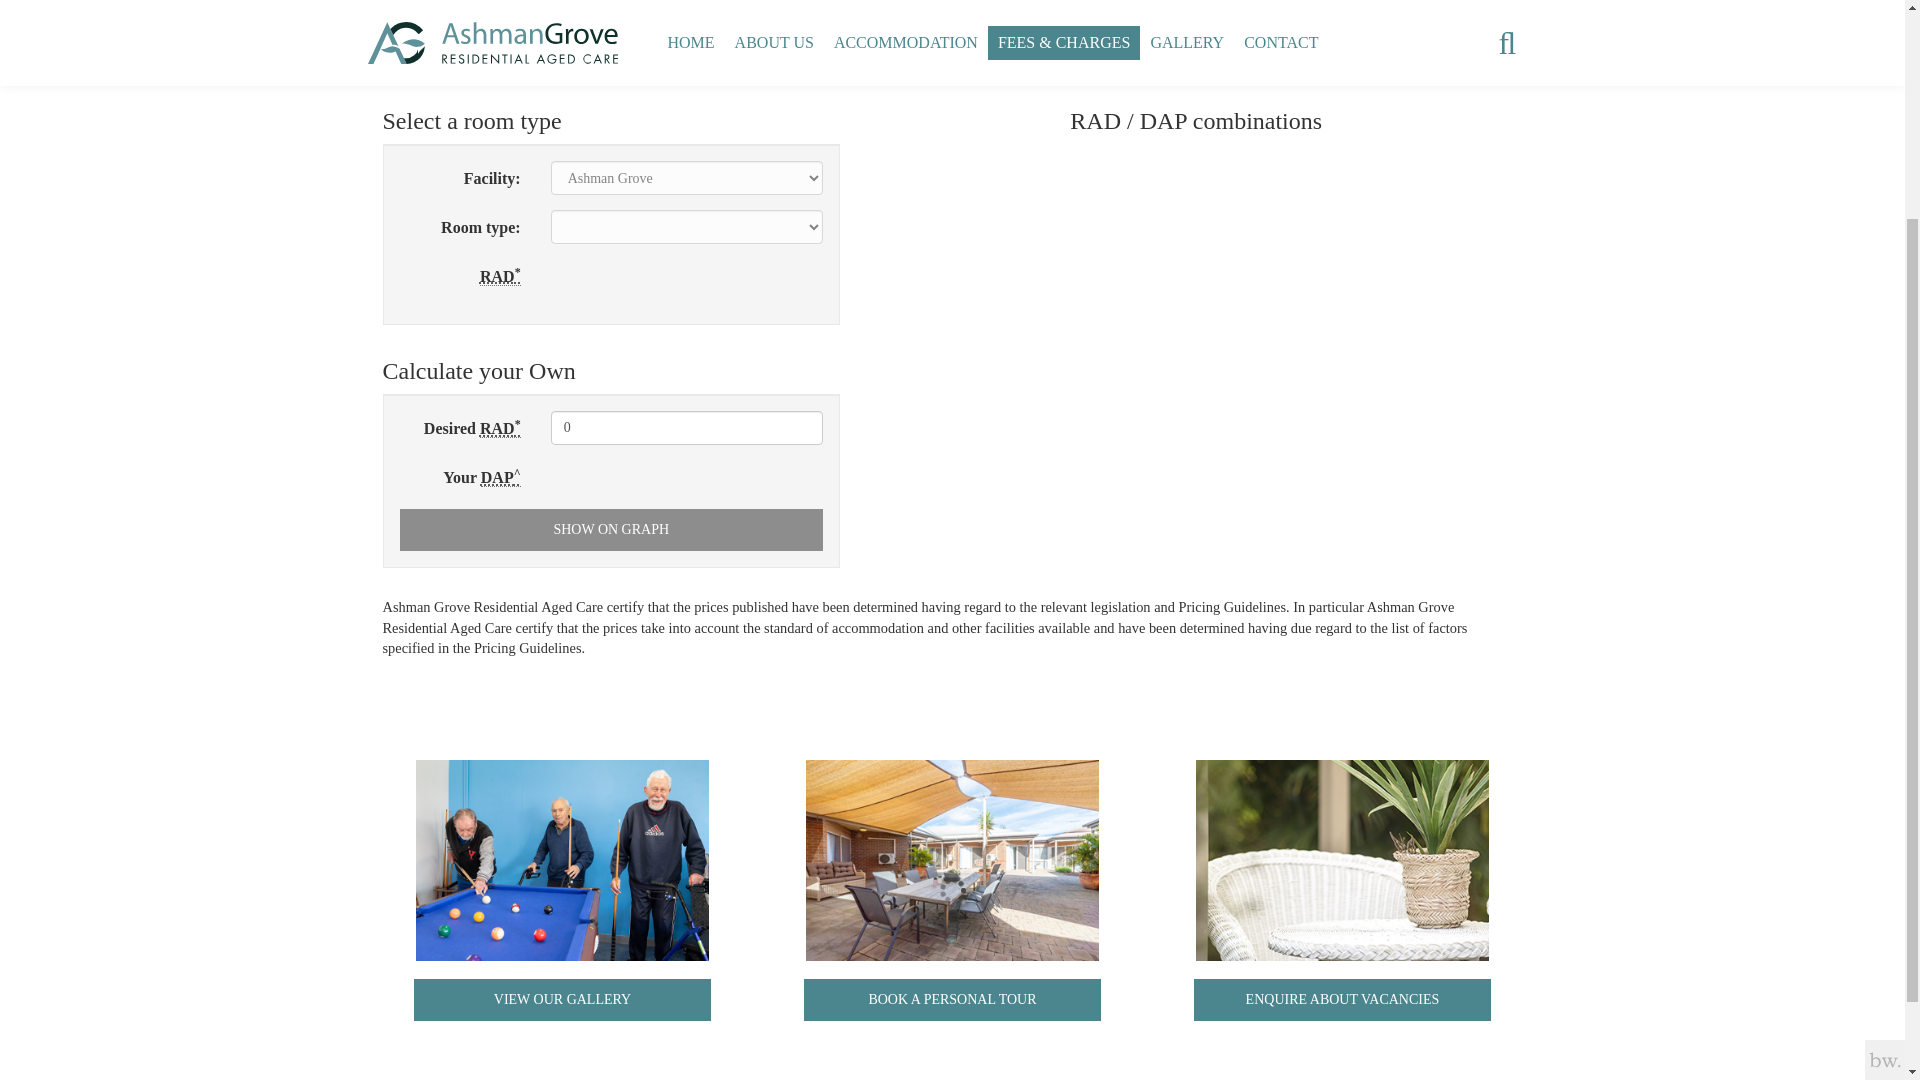  Describe the element at coordinates (1342, 999) in the screenshot. I see `Enquire about vacancies` at that location.